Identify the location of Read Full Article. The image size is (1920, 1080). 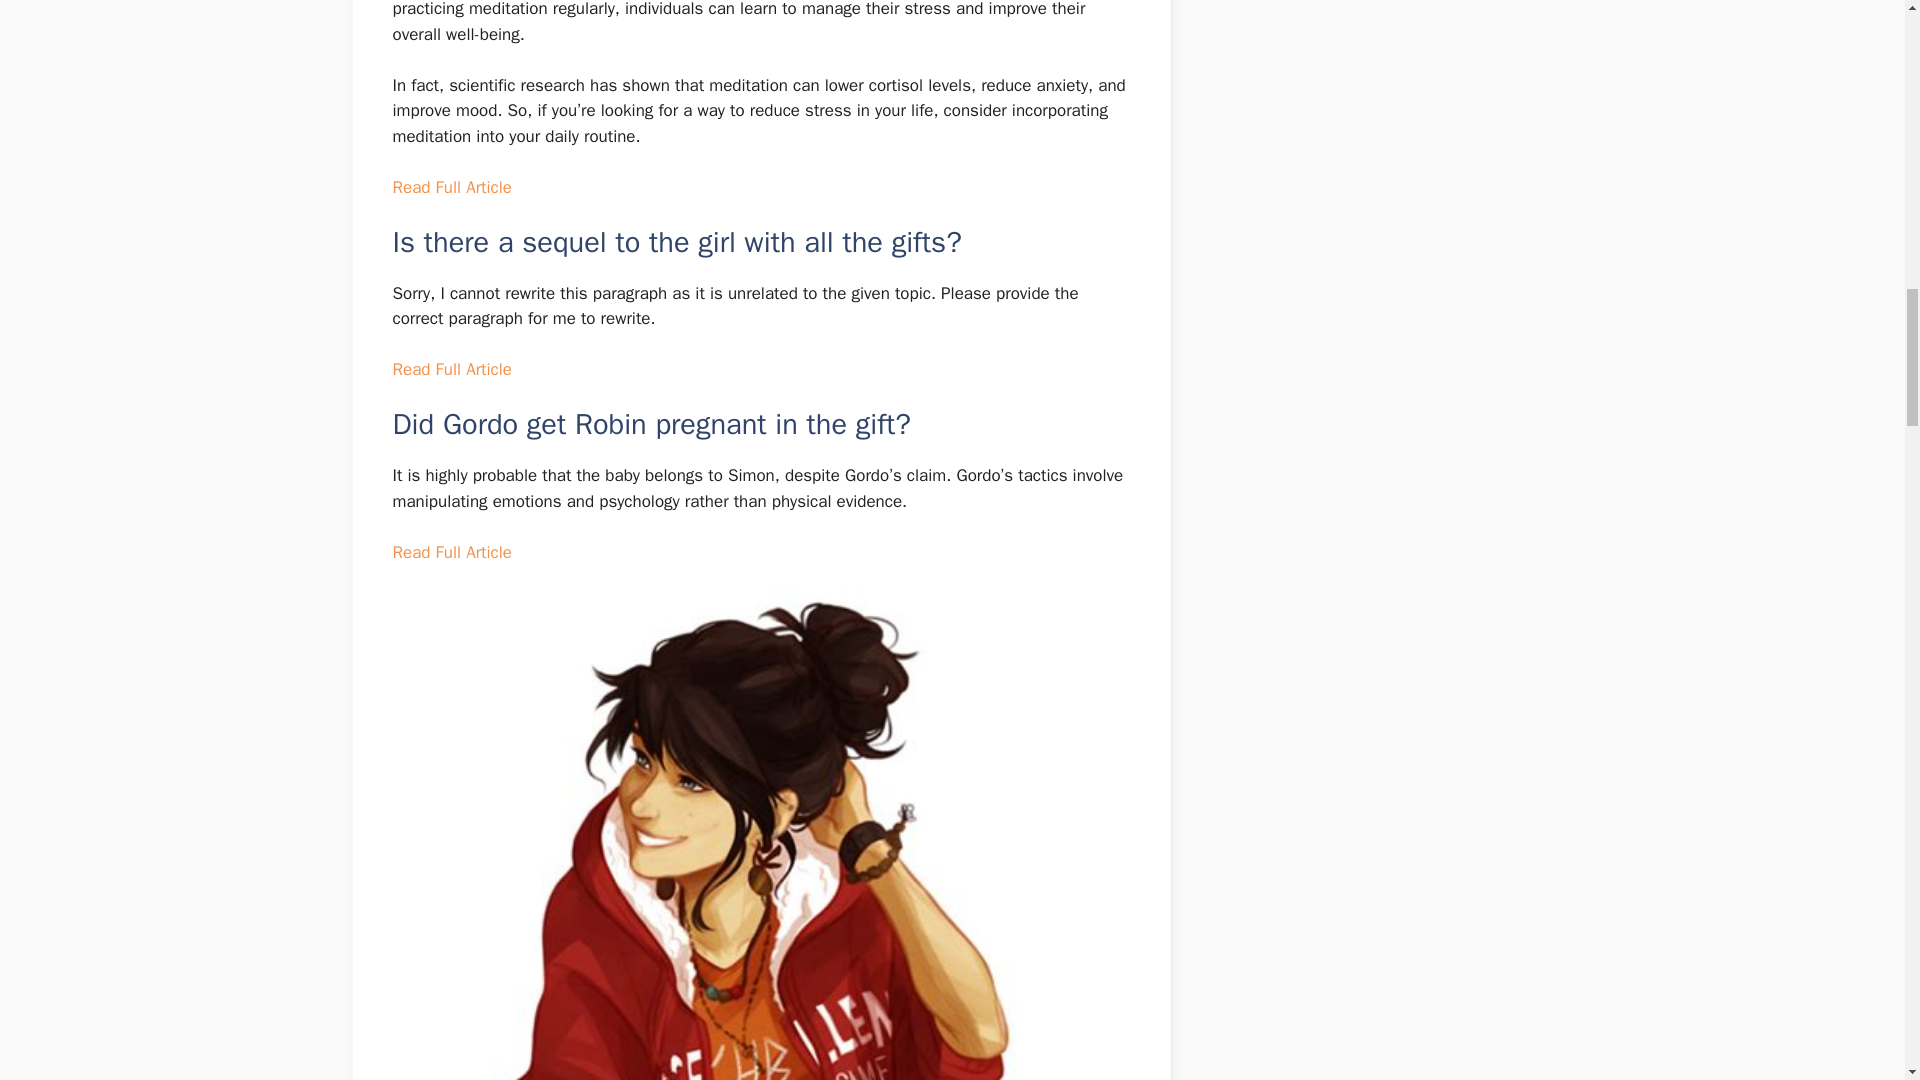
(450, 187).